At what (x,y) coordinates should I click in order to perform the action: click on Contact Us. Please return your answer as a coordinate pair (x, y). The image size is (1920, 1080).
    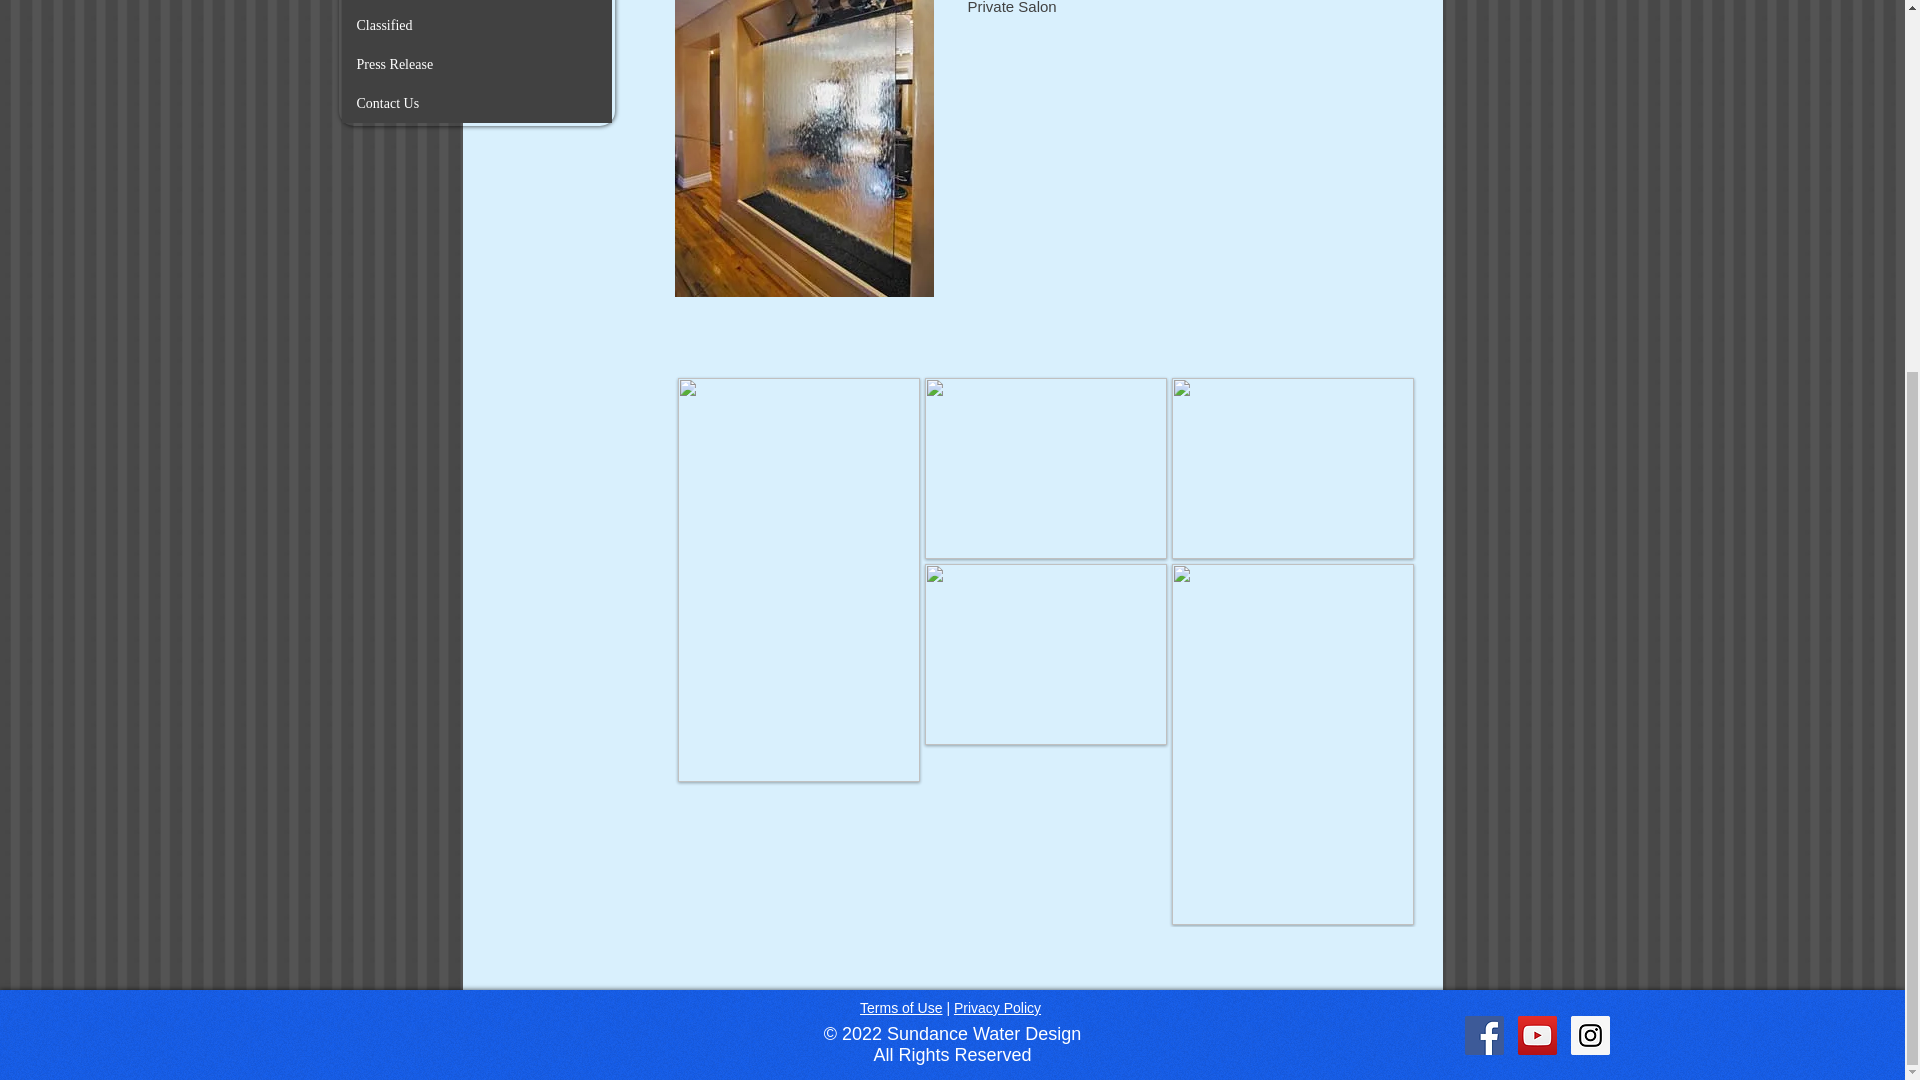
    Looking at the image, I should click on (476, 104).